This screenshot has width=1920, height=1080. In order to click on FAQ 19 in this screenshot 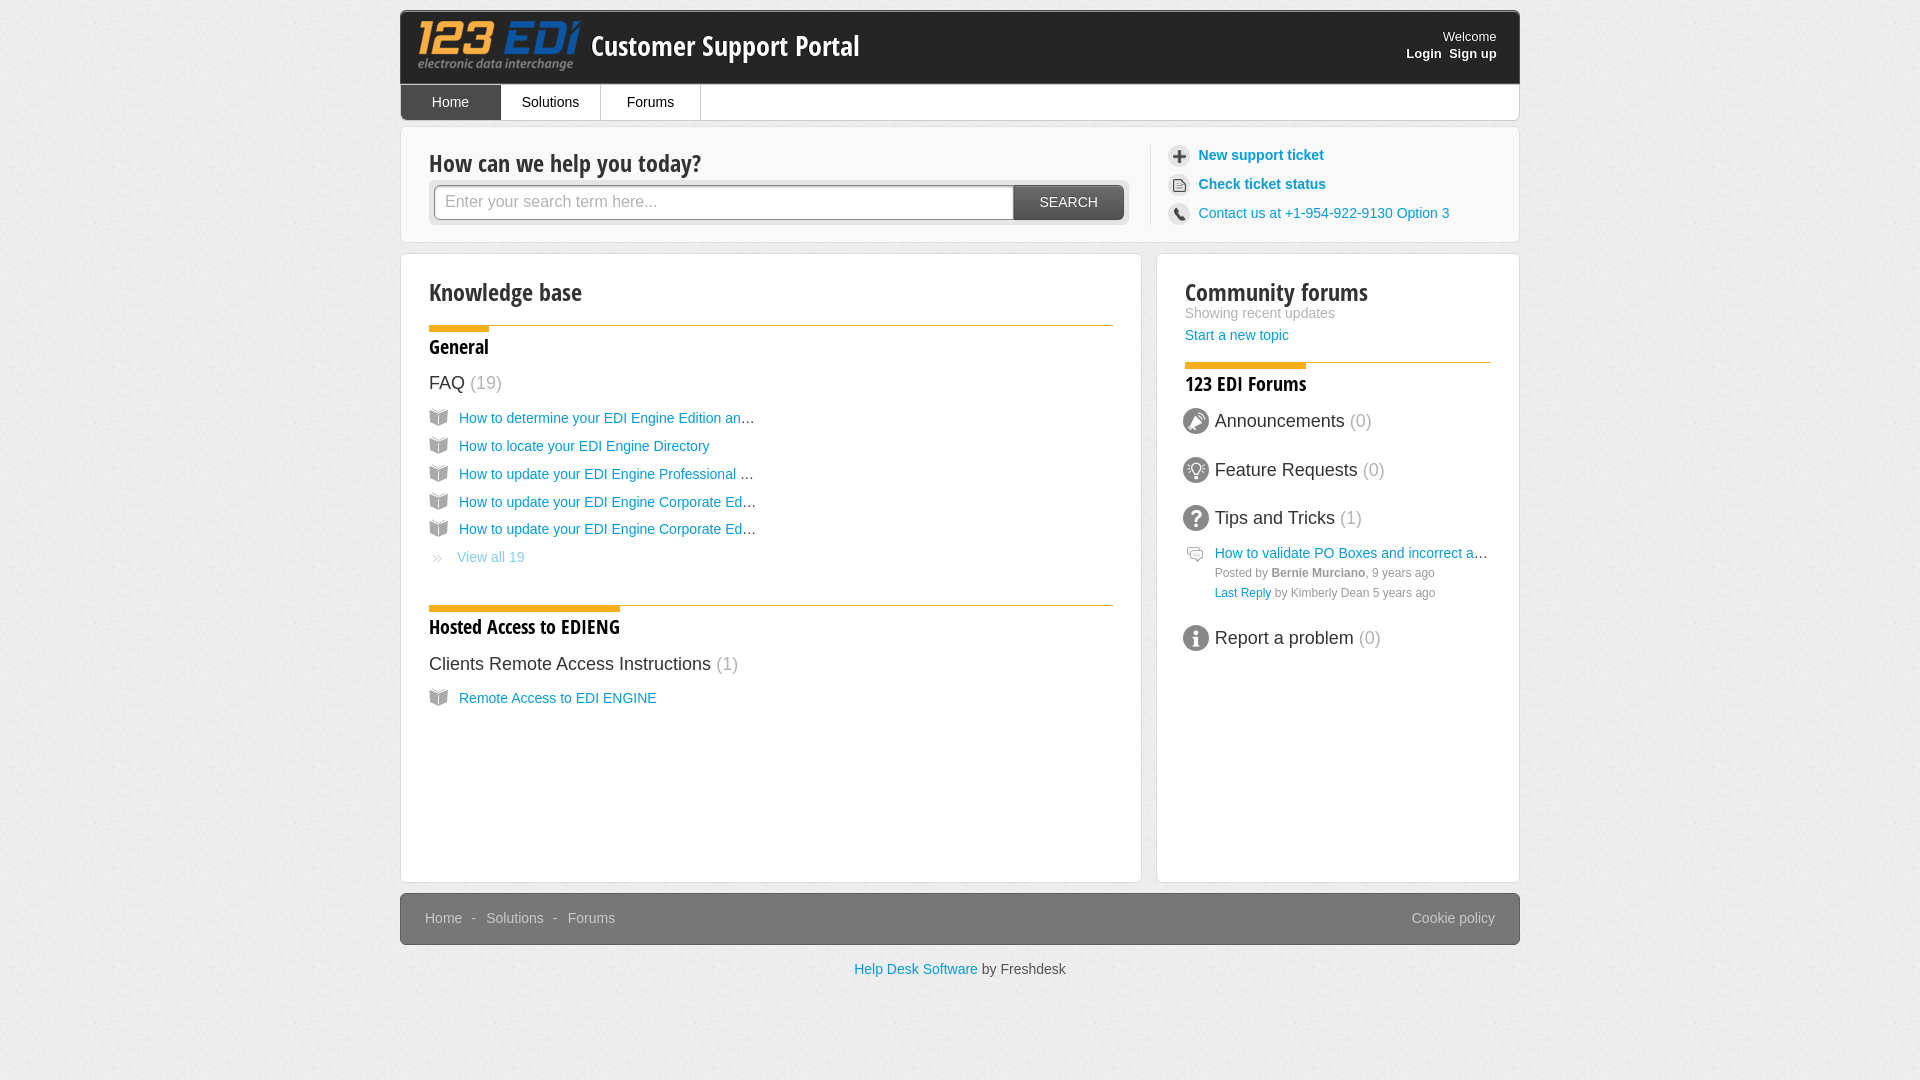, I will do `click(466, 383)`.